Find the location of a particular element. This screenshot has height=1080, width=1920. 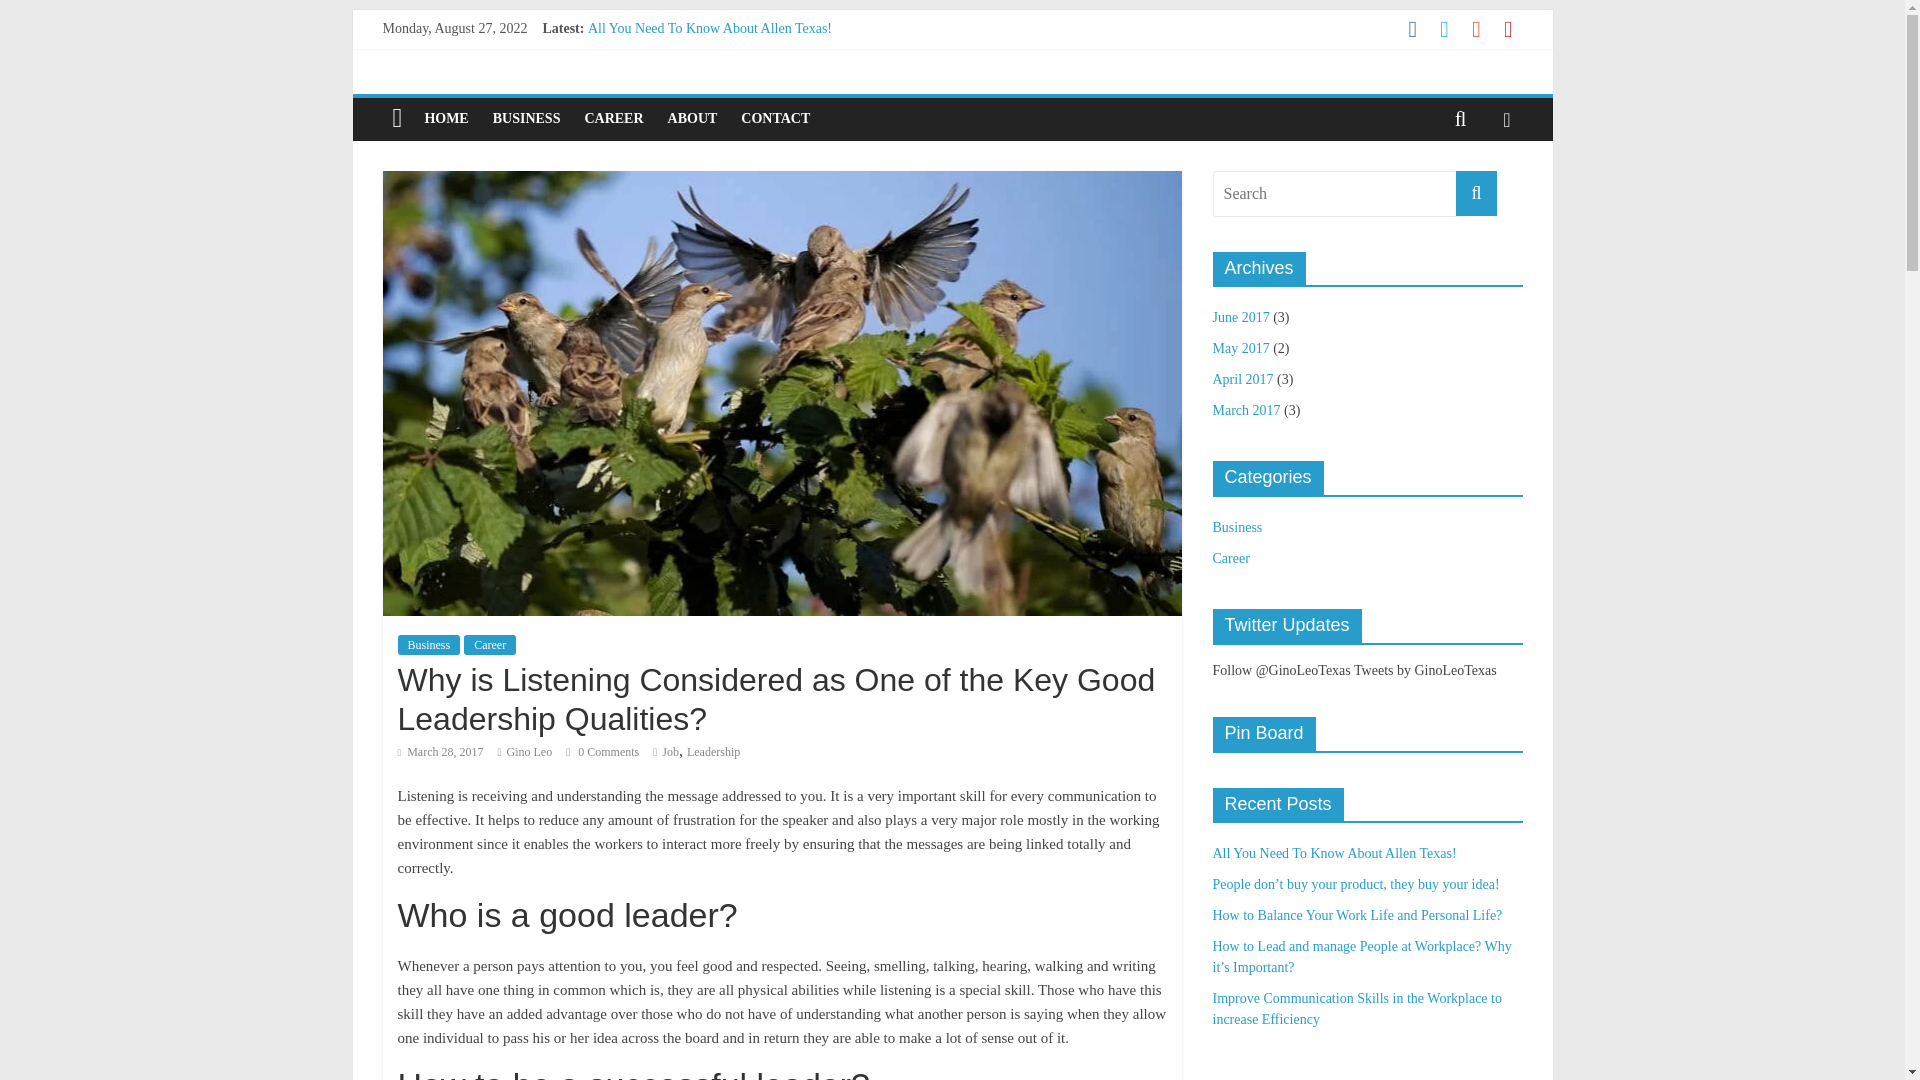

CAREER is located at coordinates (613, 119).